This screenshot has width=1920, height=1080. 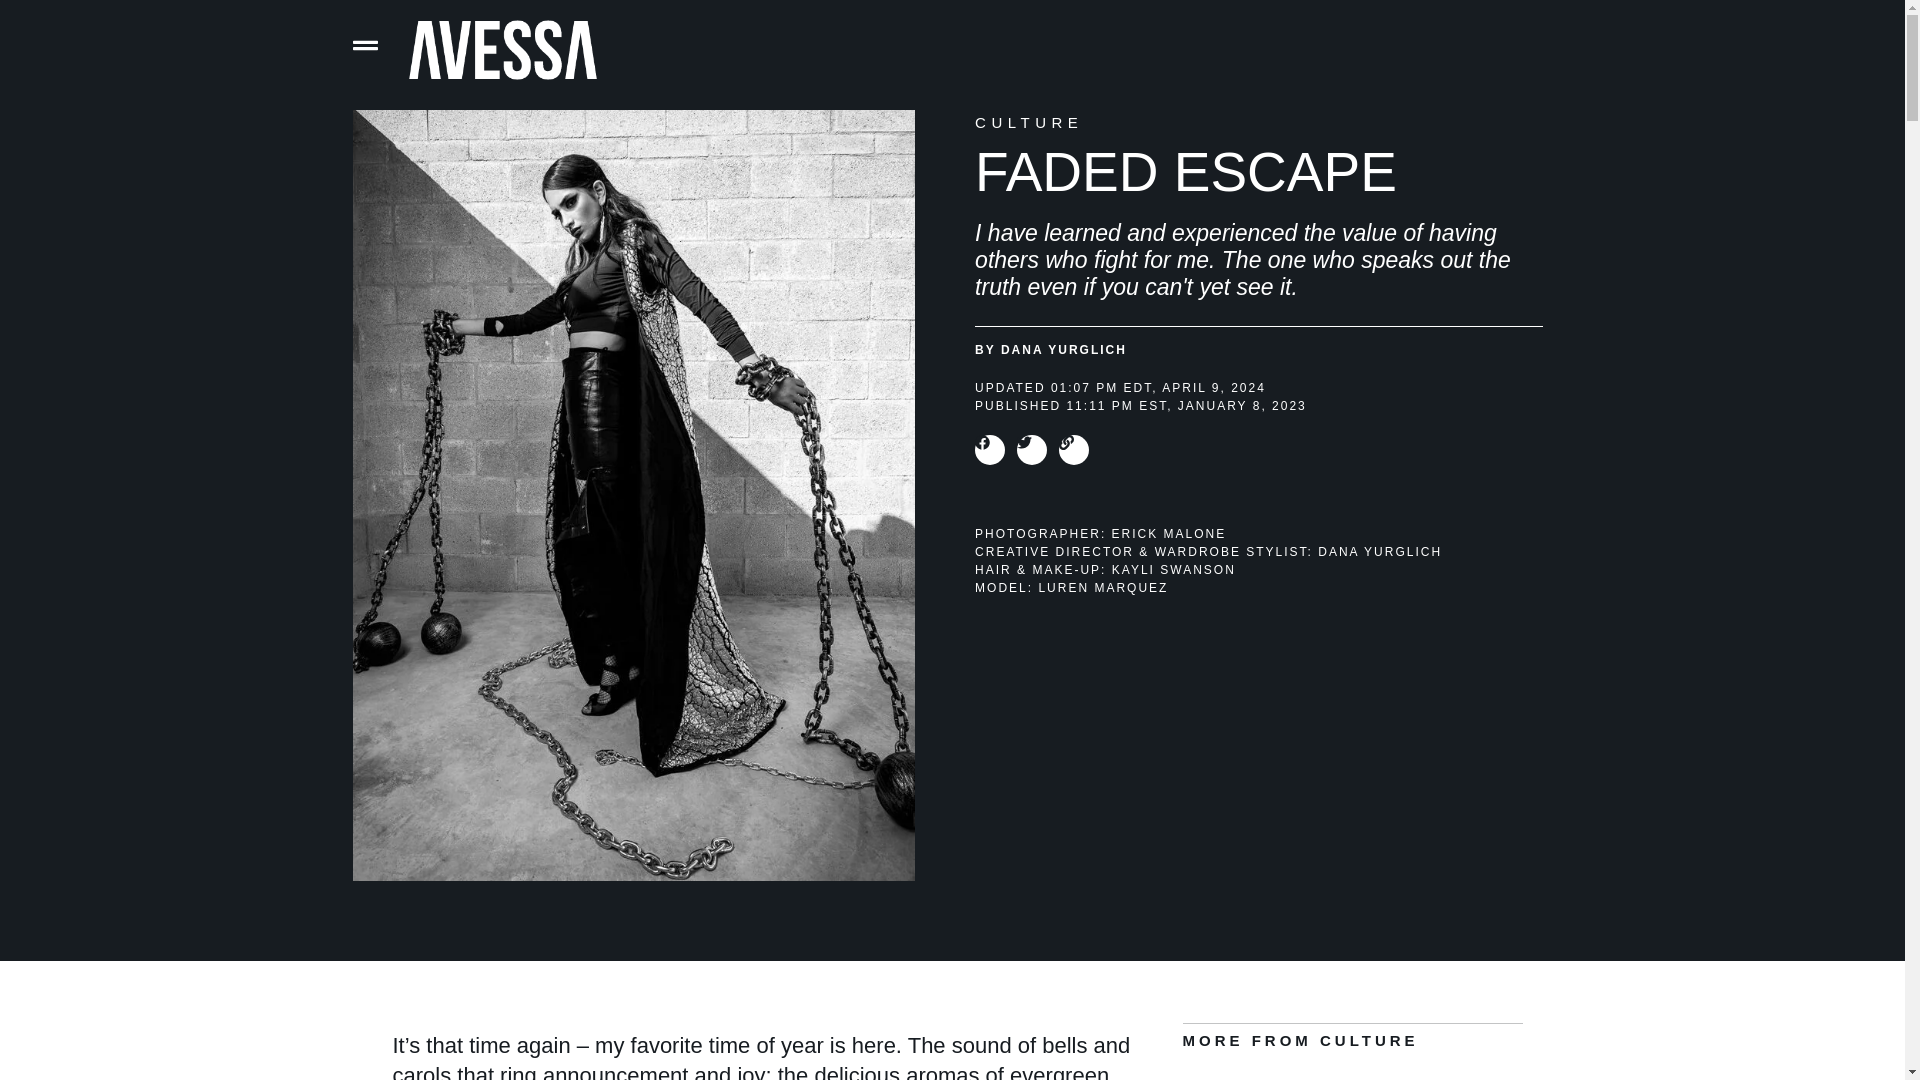 What do you see at coordinates (1032, 450) in the screenshot?
I see `Twitter` at bounding box center [1032, 450].